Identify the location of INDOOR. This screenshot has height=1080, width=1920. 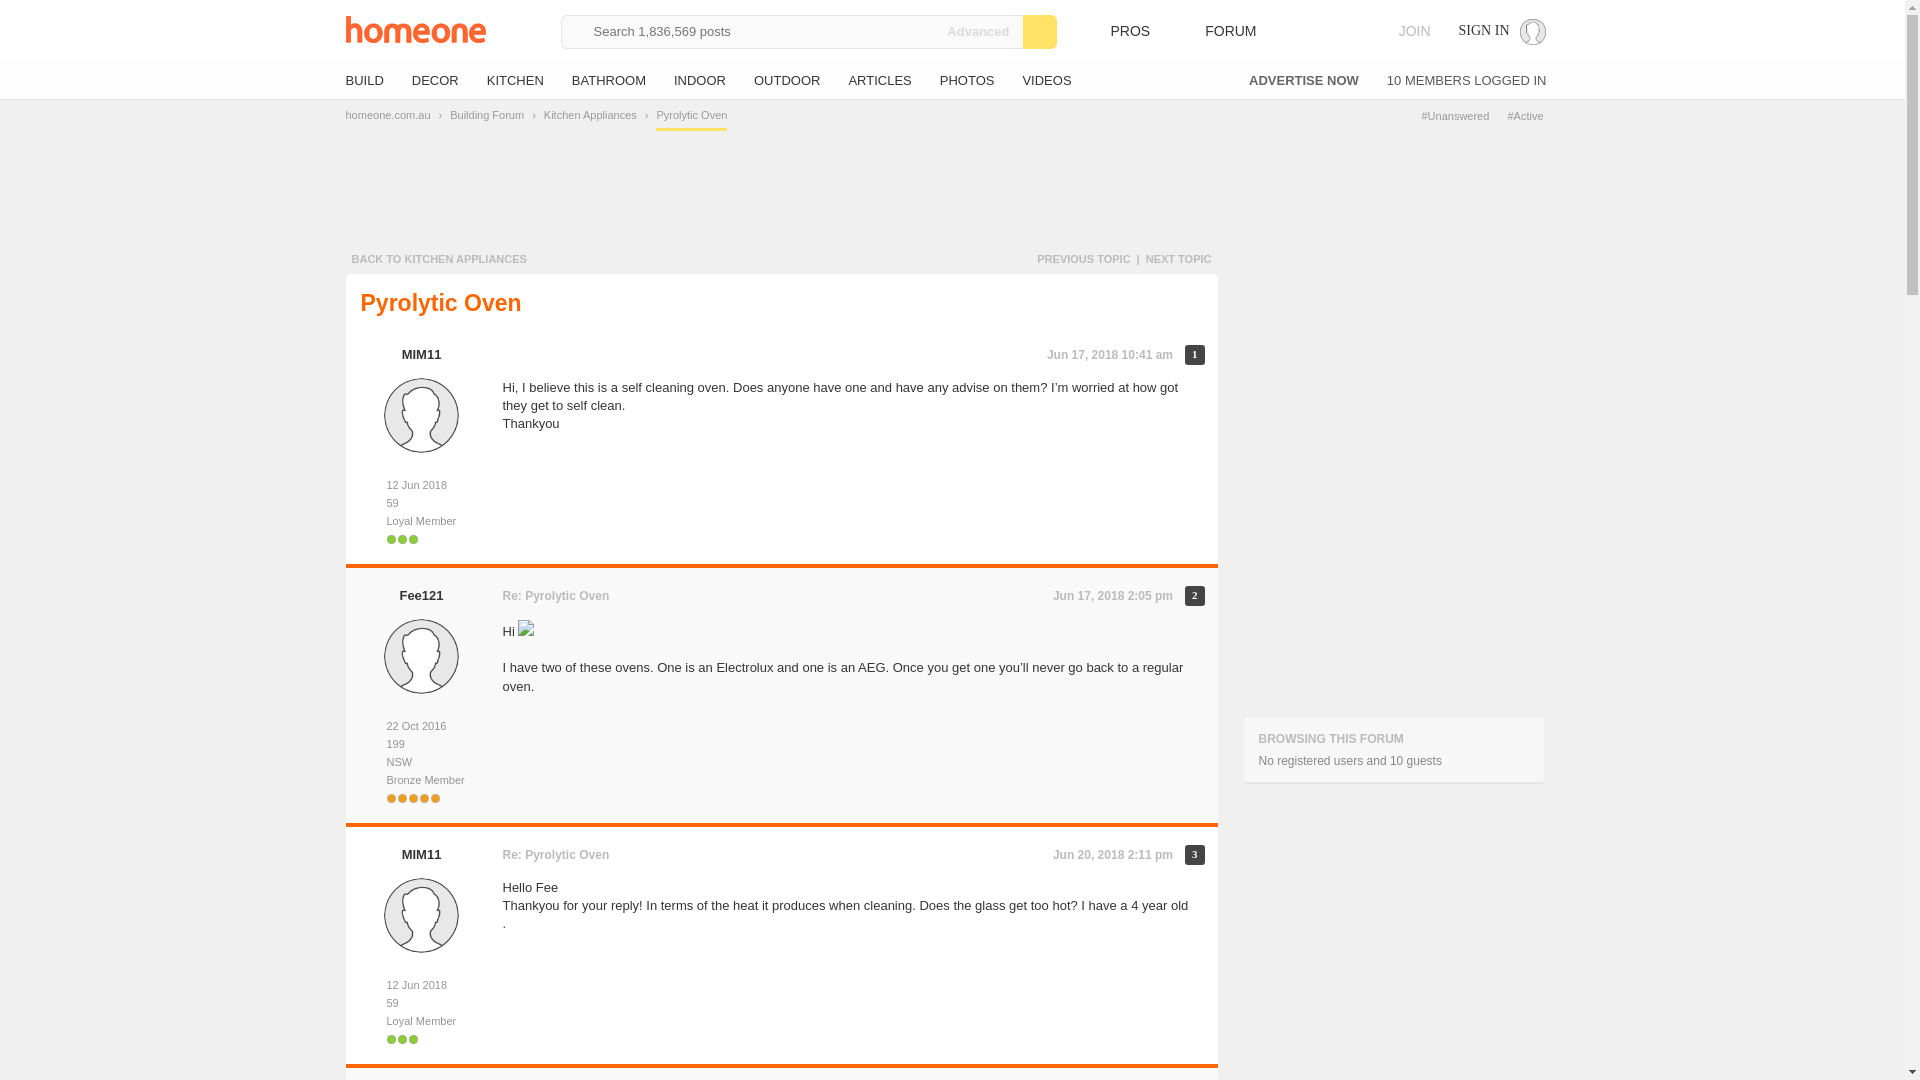
(699, 80).